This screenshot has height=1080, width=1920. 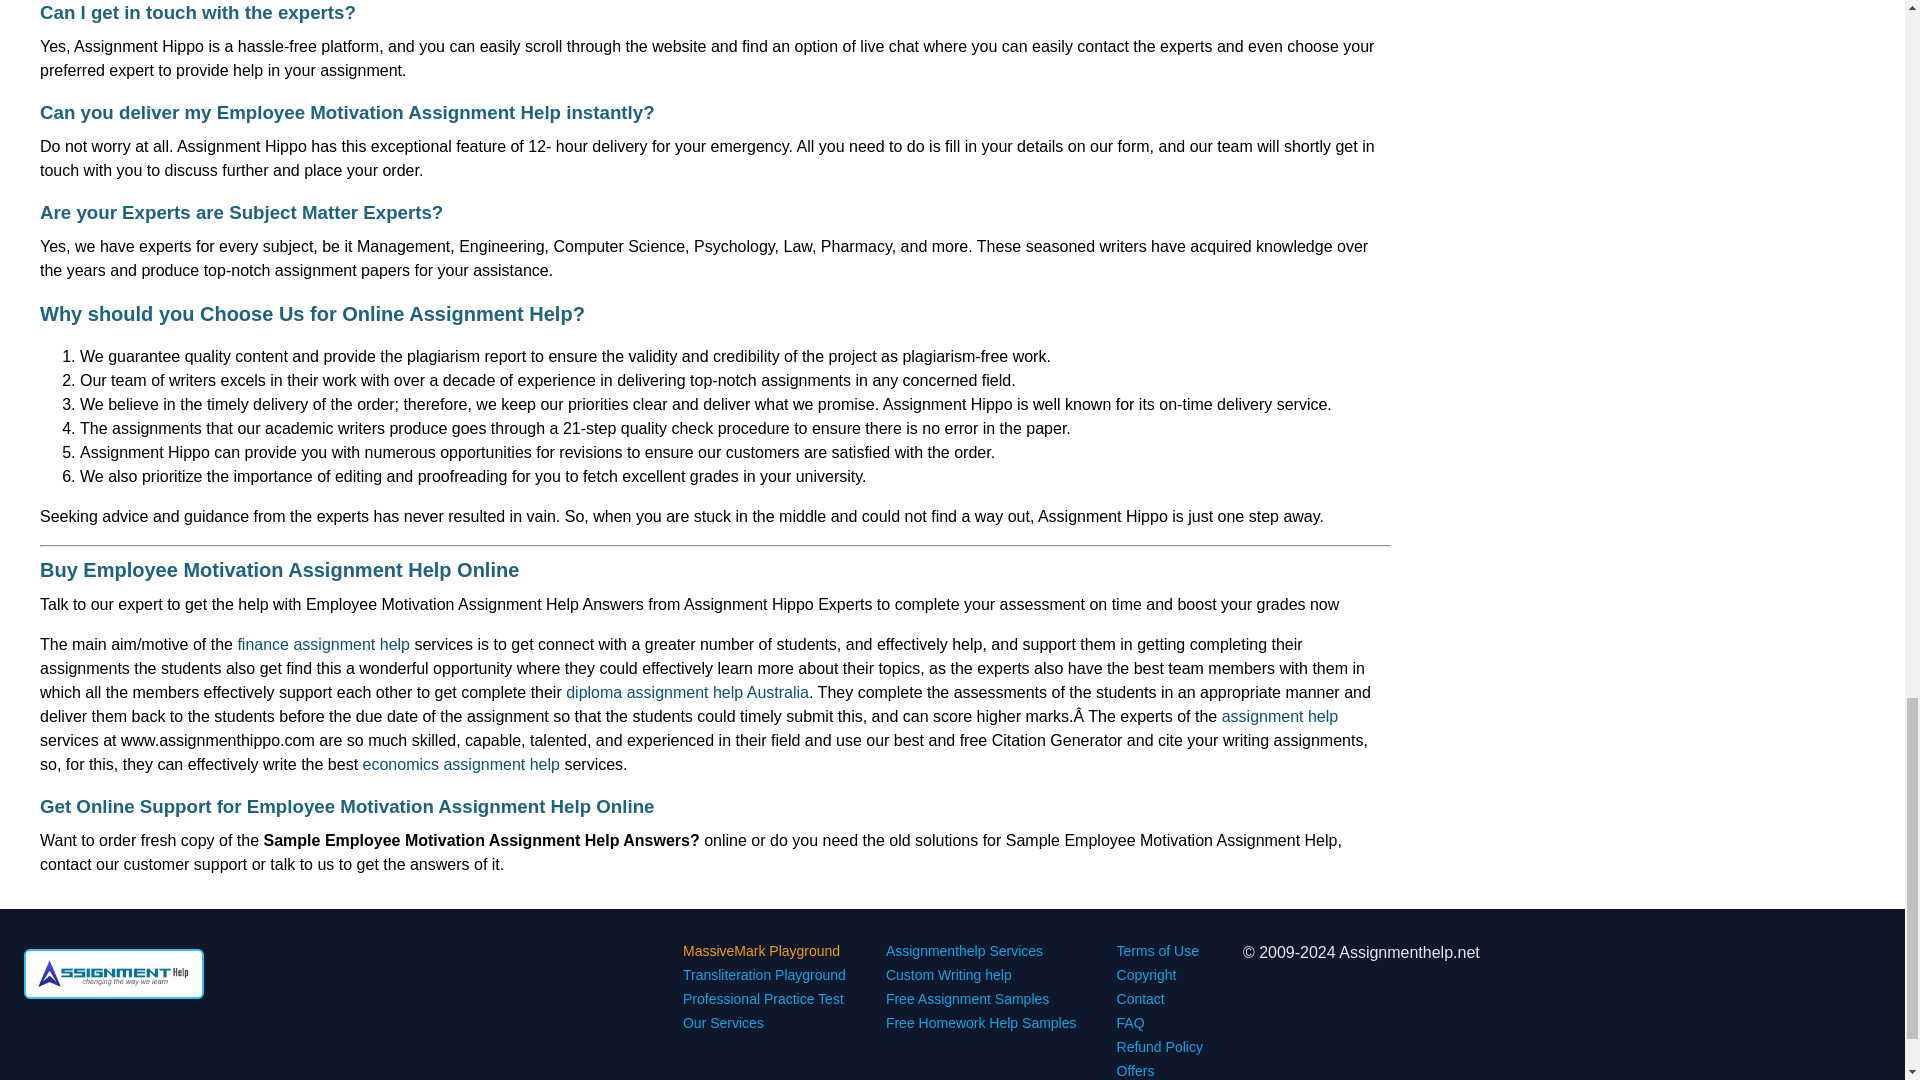 I want to click on Free Assignment Samples, so click(x=966, y=998).